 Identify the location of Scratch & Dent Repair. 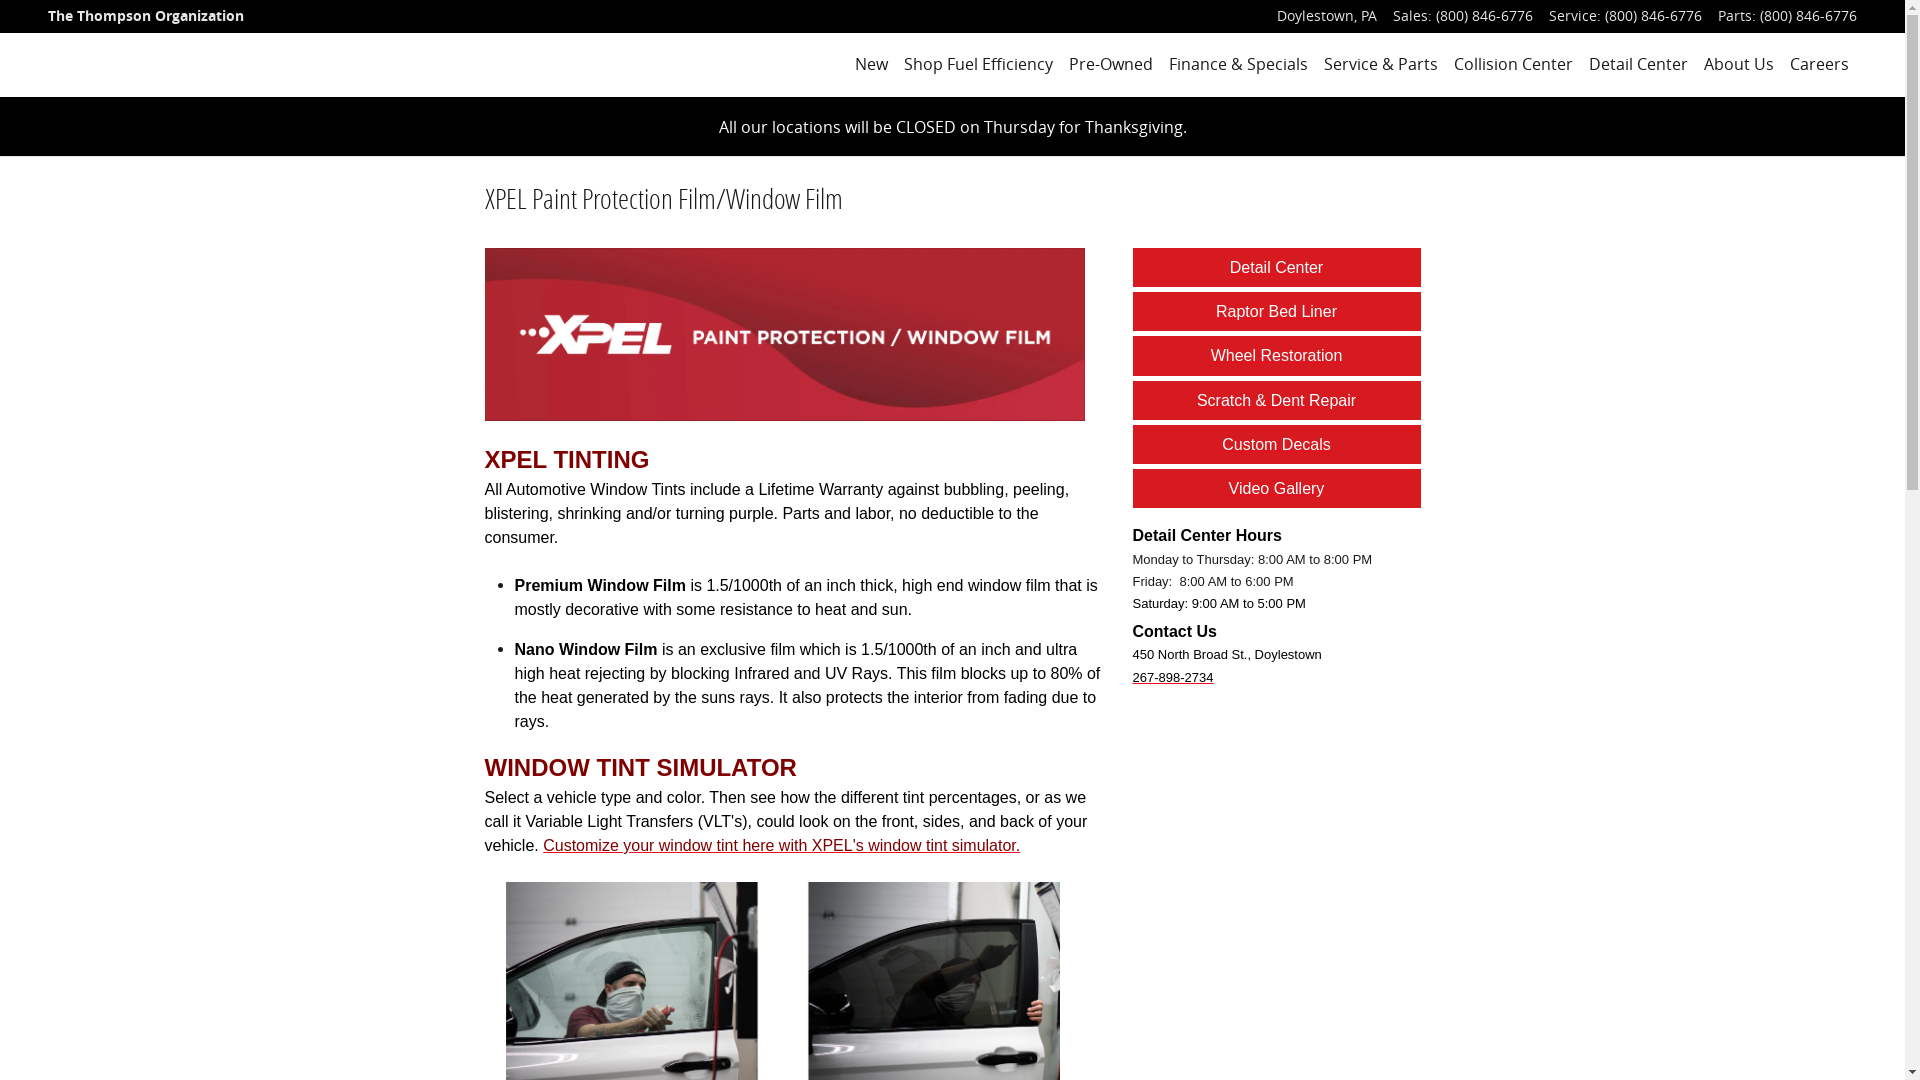
(1276, 400).